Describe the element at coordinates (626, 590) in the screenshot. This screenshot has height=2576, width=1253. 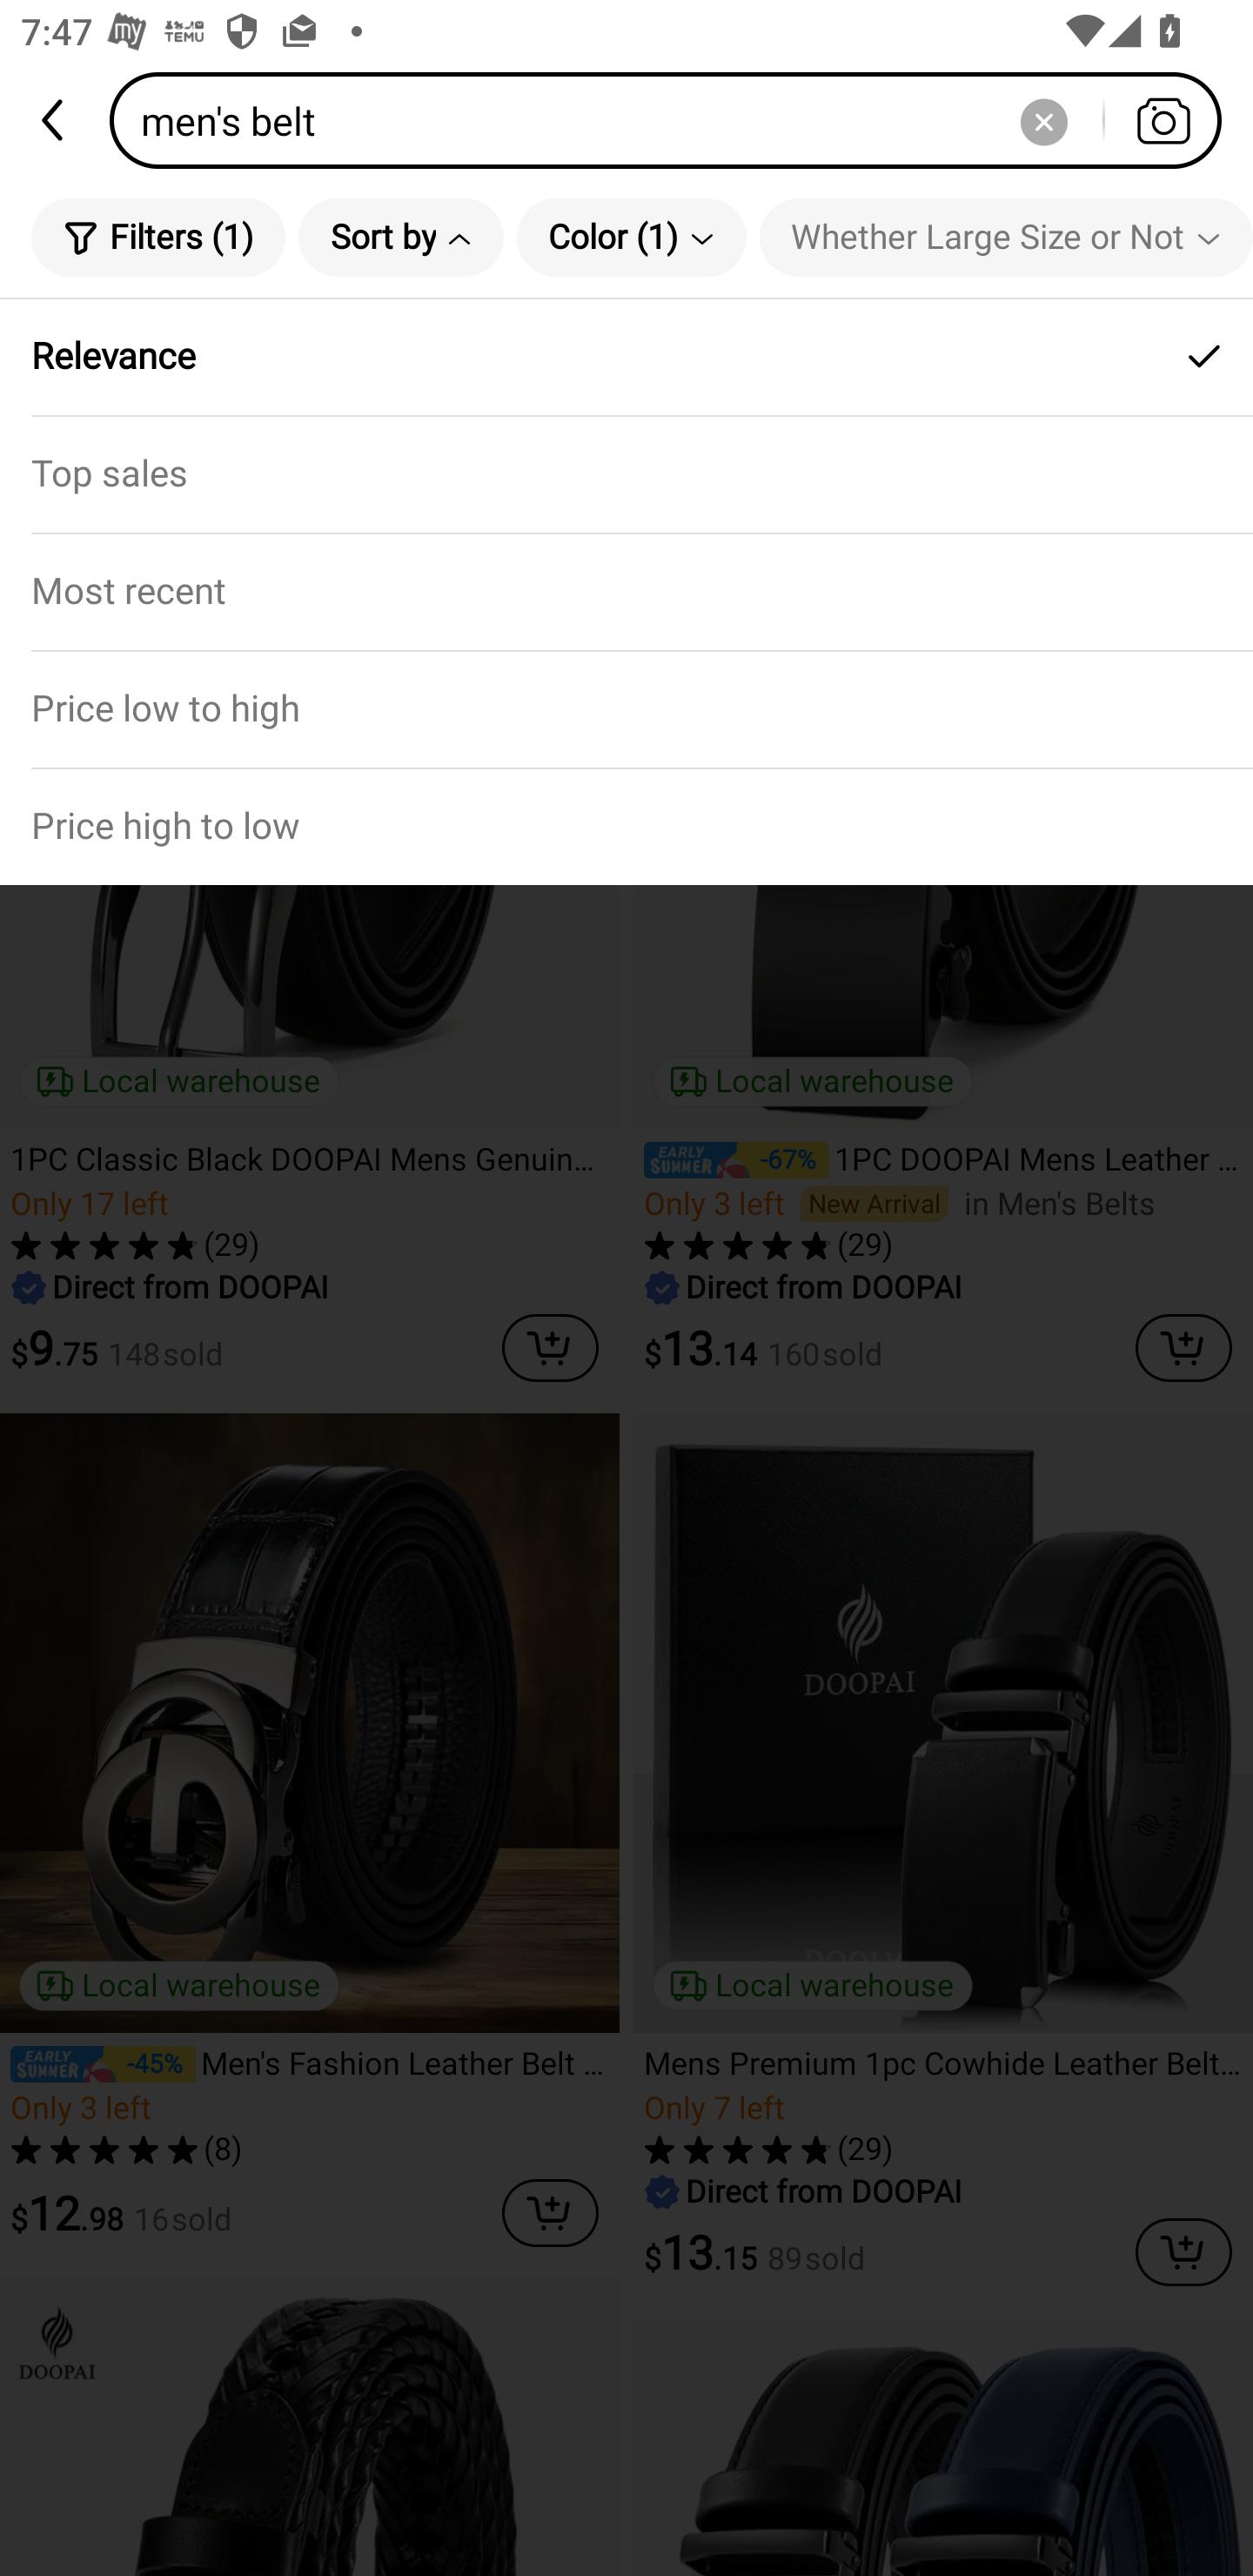
I see `Most recent` at that location.